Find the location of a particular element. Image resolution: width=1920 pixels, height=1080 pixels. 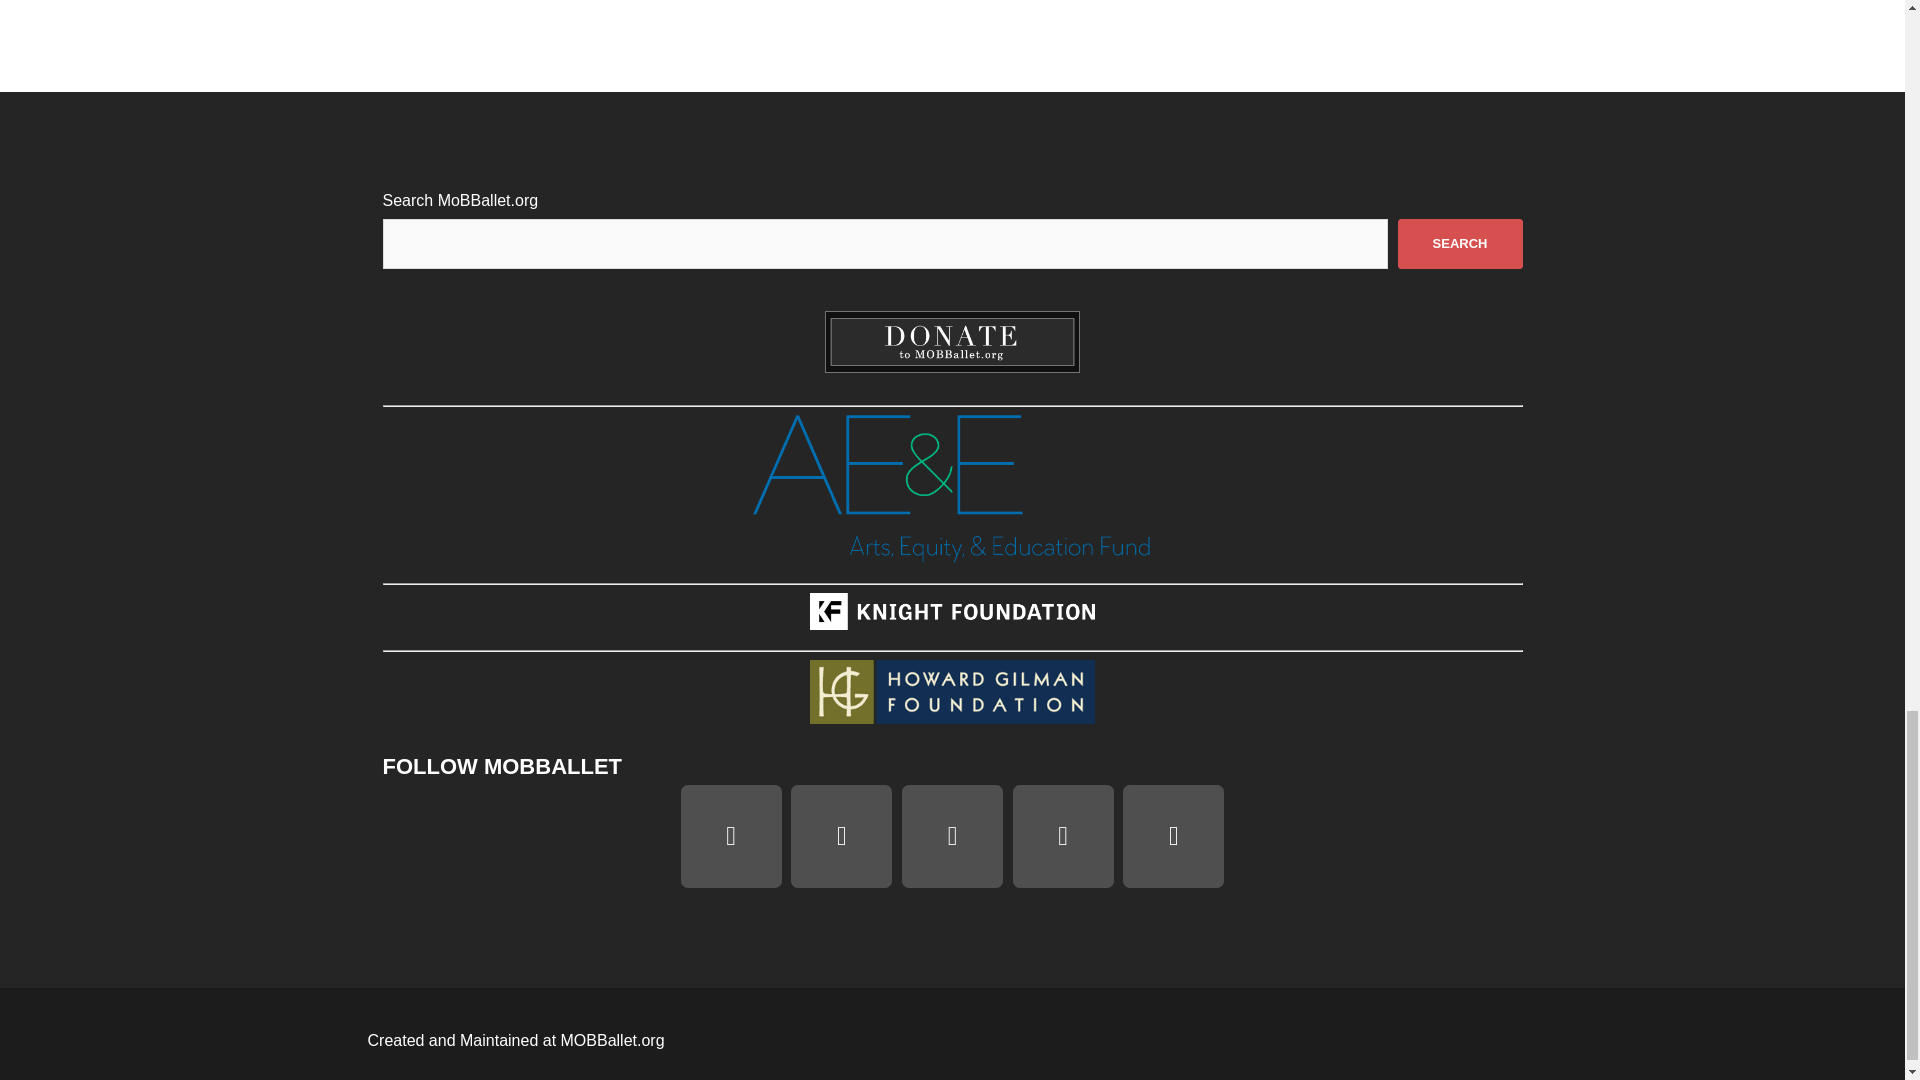

LinkedIn is located at coordinates (1174, 836).